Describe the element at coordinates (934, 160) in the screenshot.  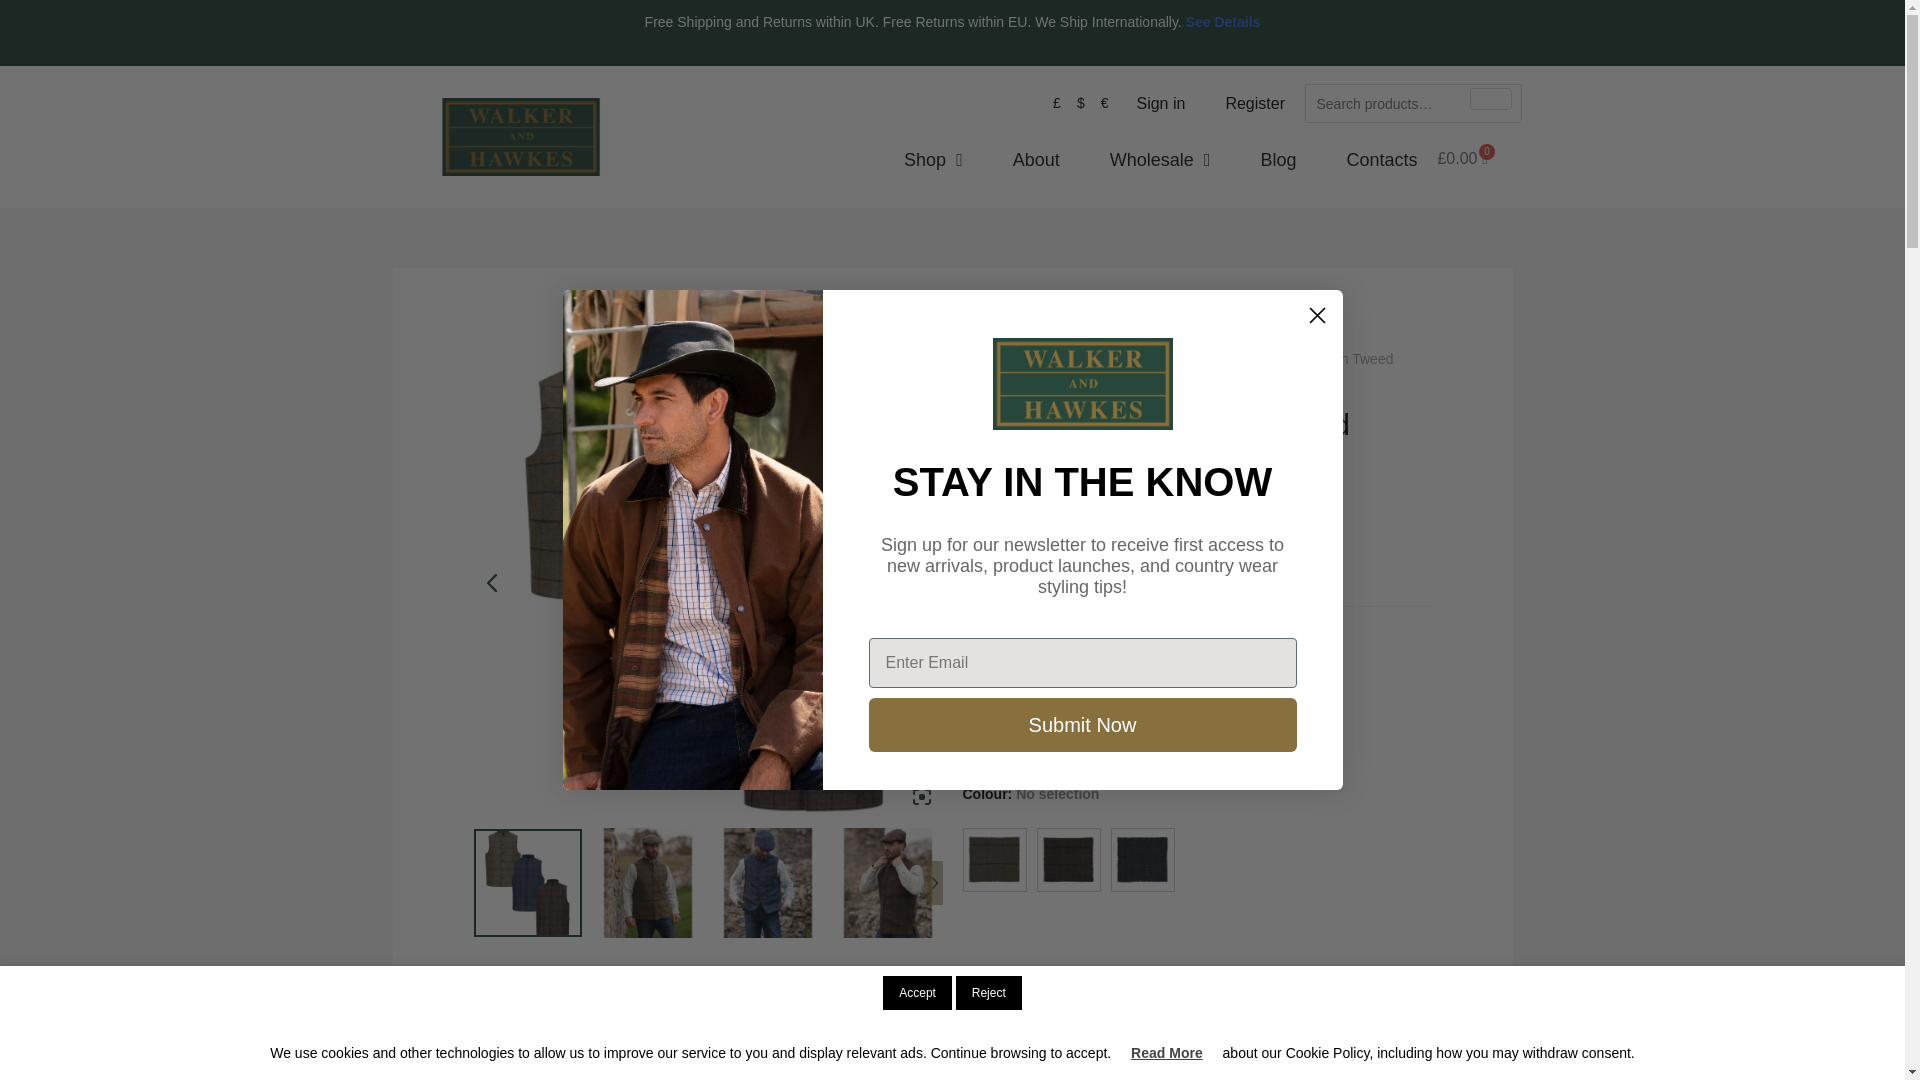
I see `Shop` at that location.